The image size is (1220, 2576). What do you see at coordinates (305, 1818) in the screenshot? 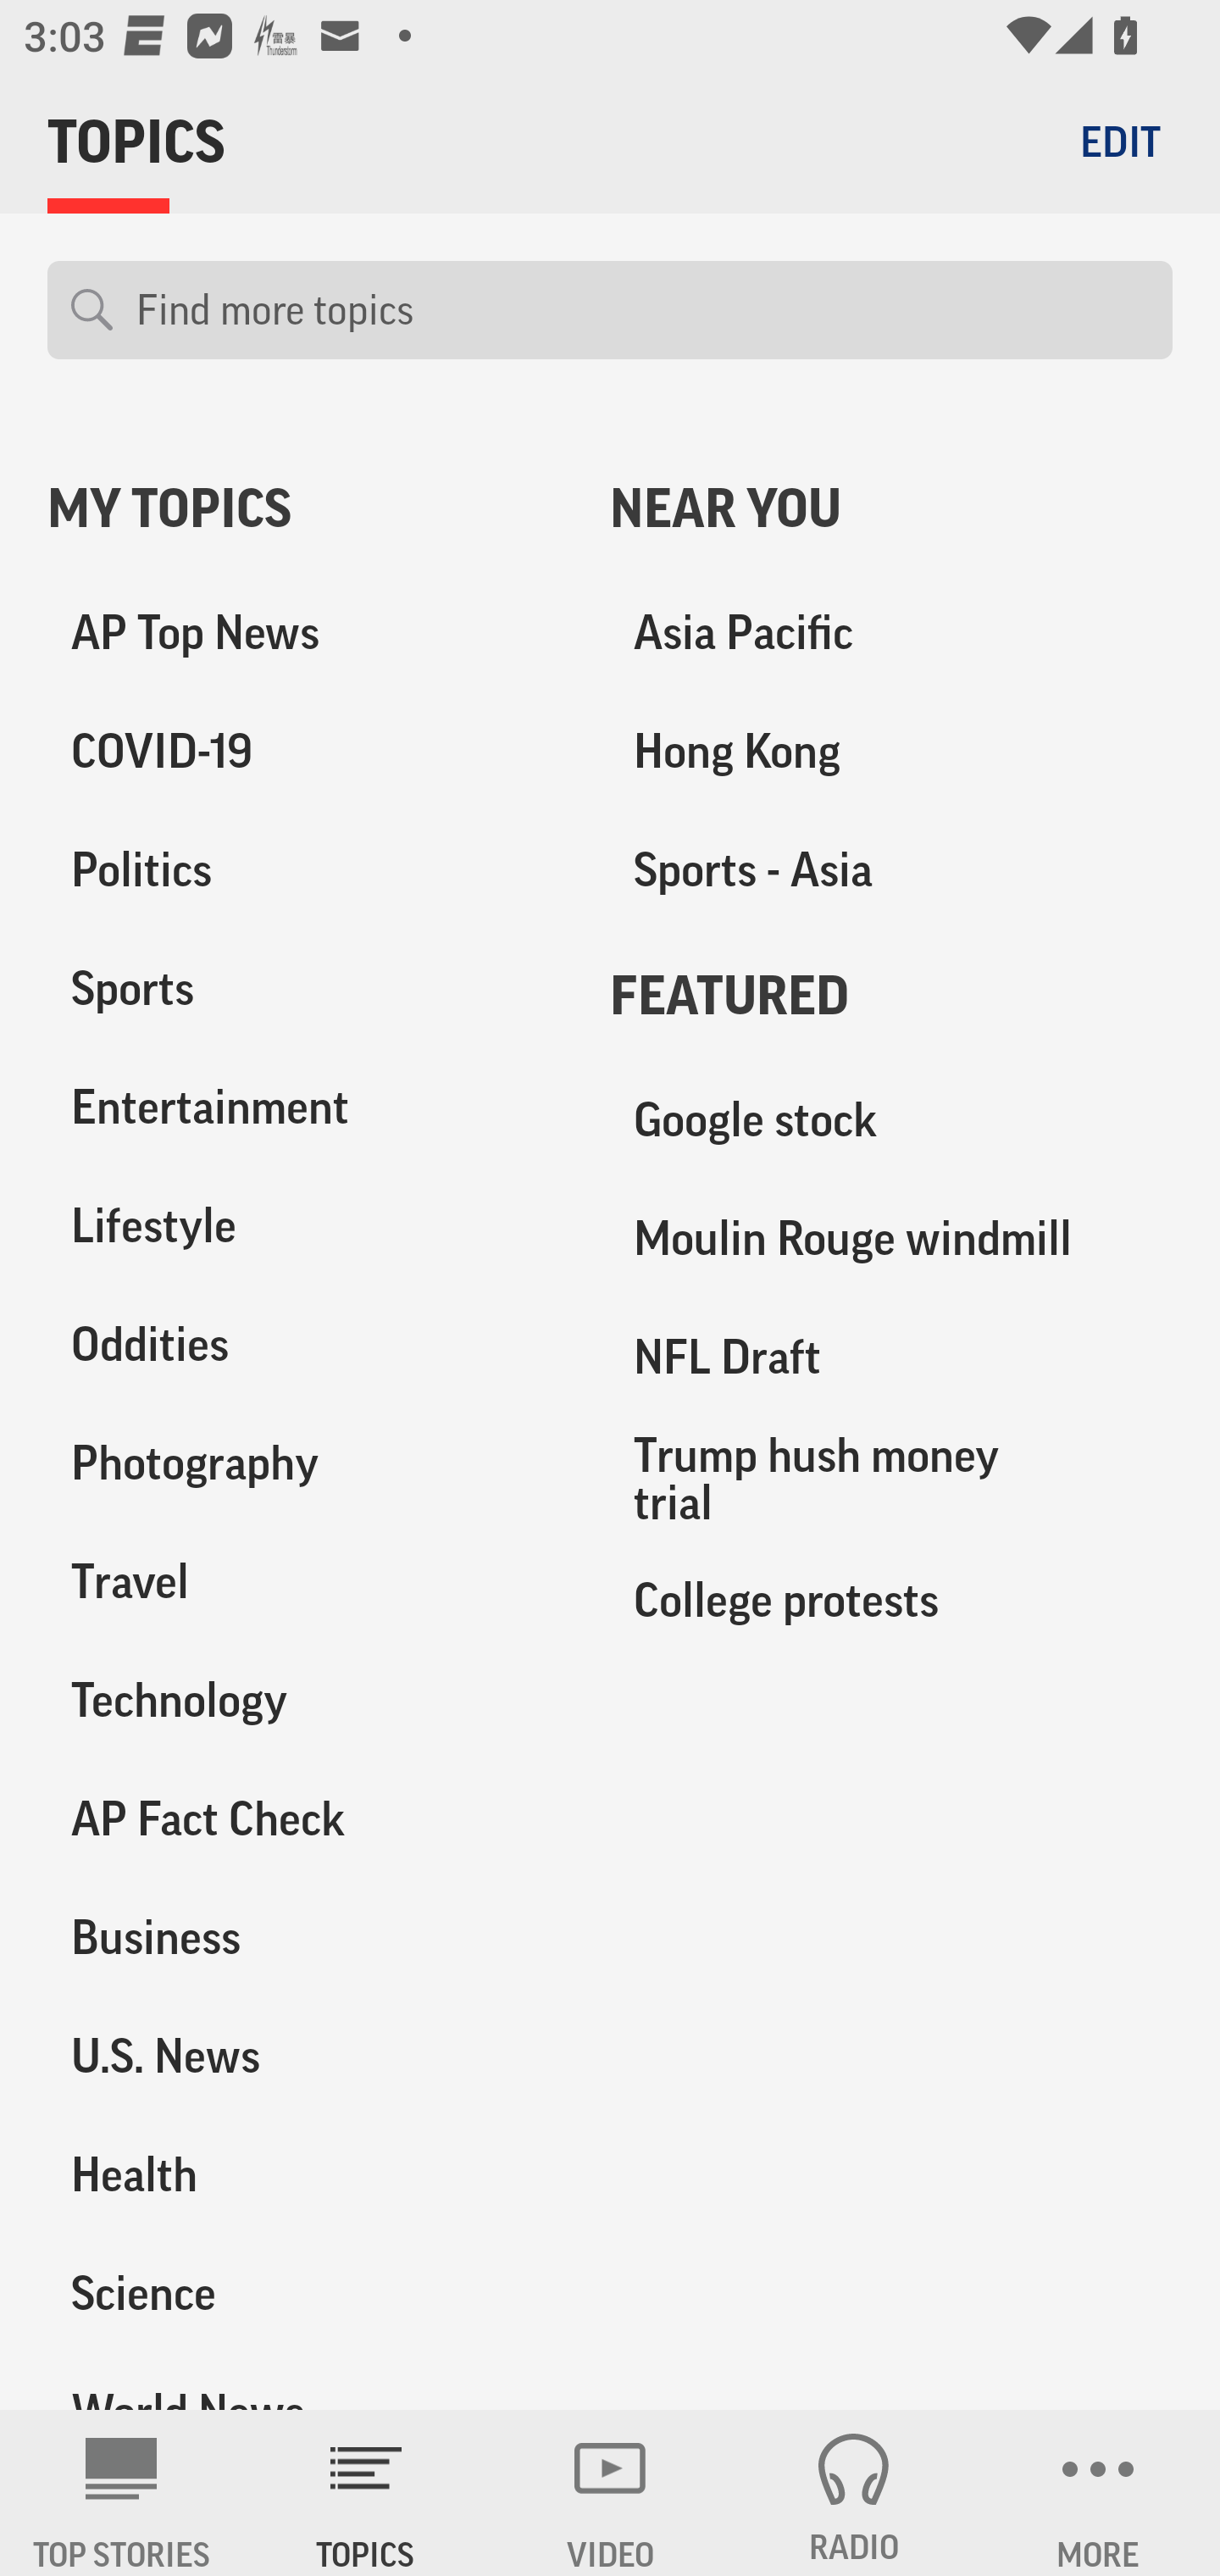
I see `AP Fact Check` at bounding box center [305, 1818].